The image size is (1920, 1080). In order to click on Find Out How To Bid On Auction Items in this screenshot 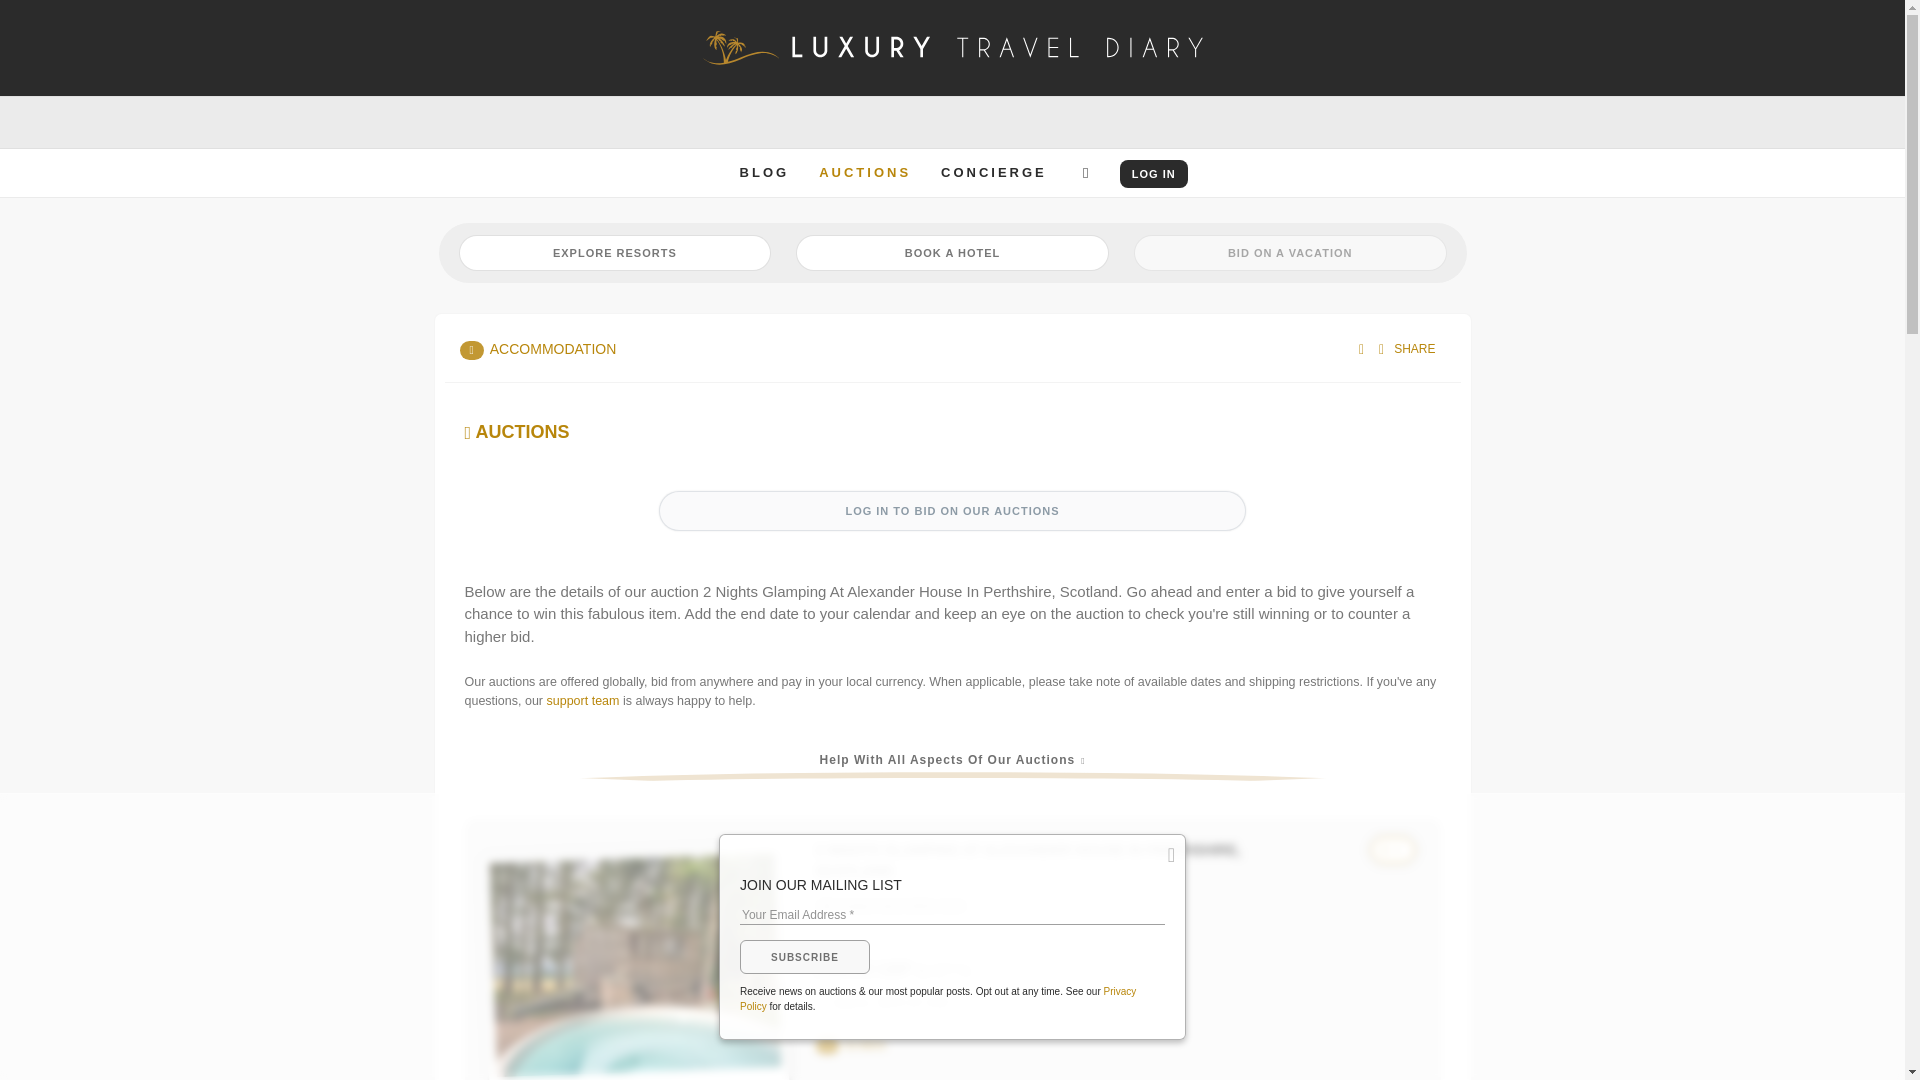, I will do `click(946, 98)`.